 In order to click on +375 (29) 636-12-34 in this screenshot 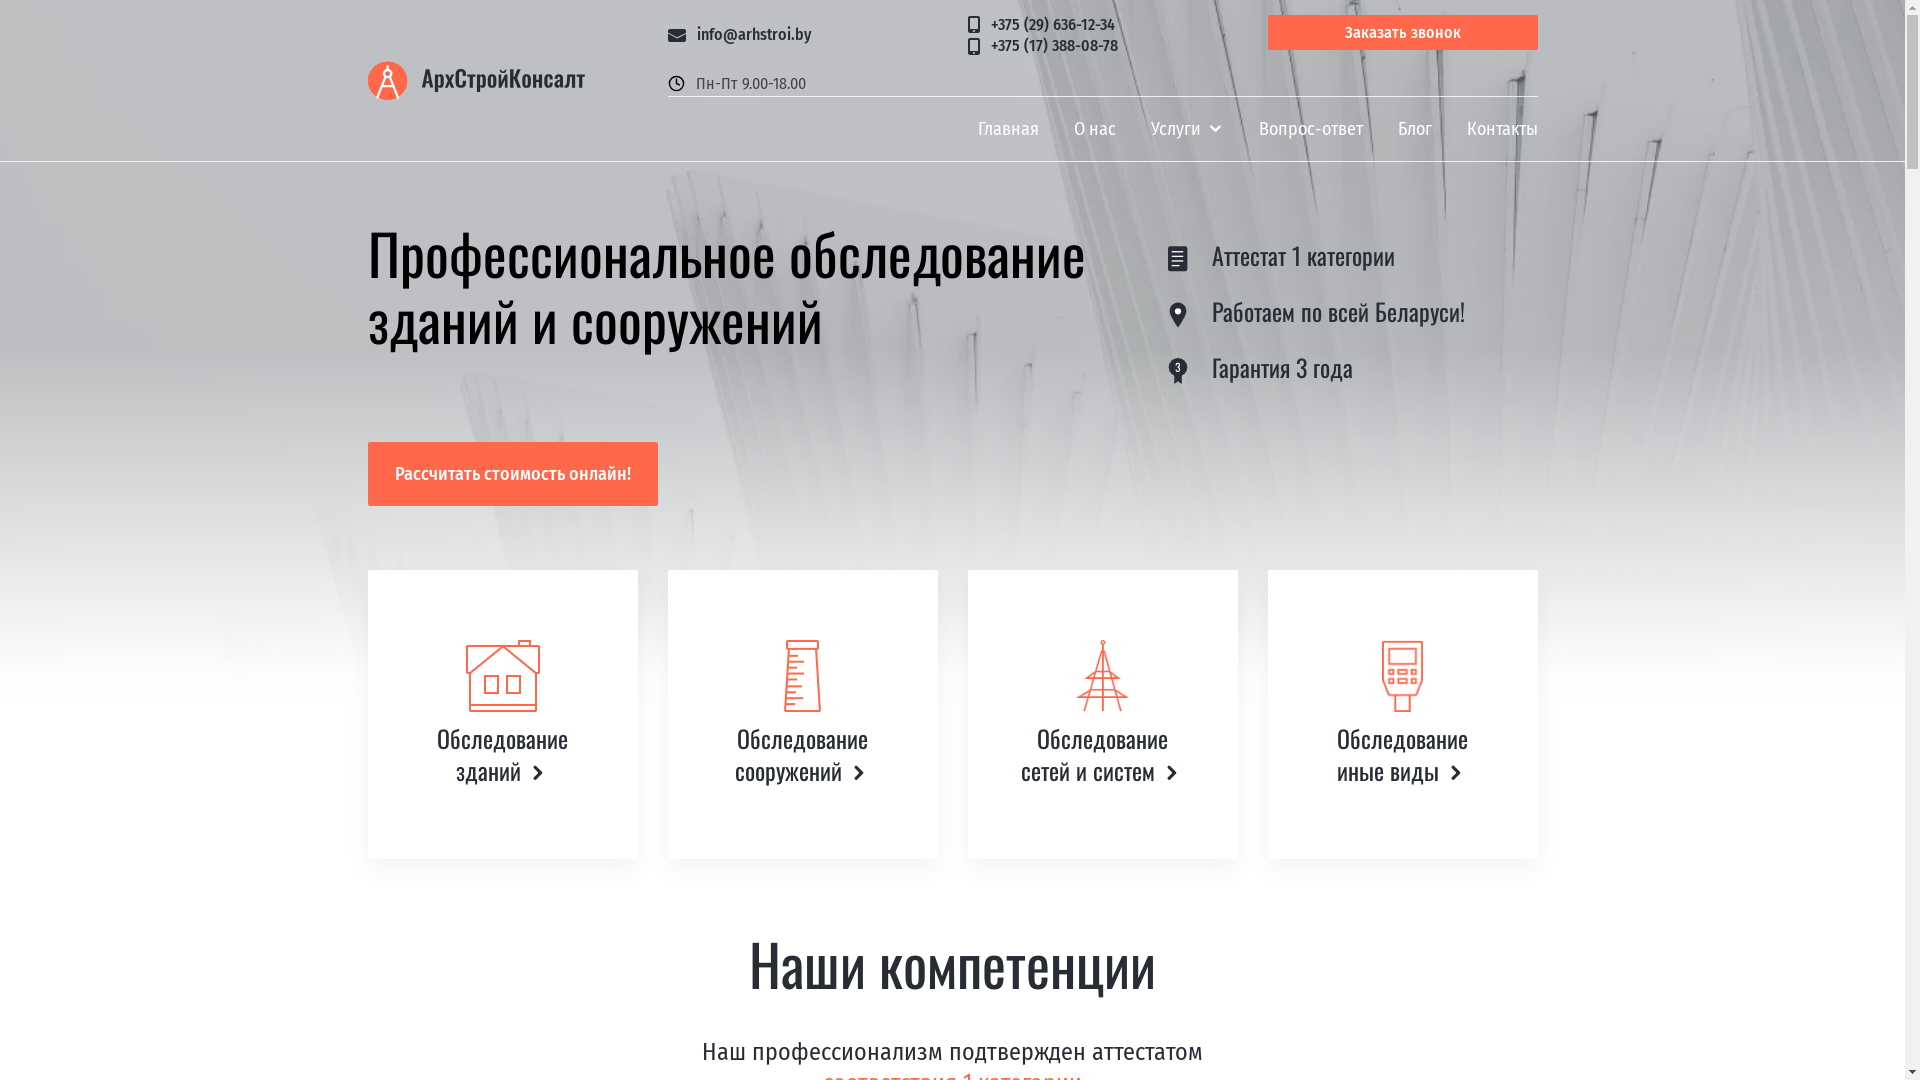, I will do `click(1103, 26)`.